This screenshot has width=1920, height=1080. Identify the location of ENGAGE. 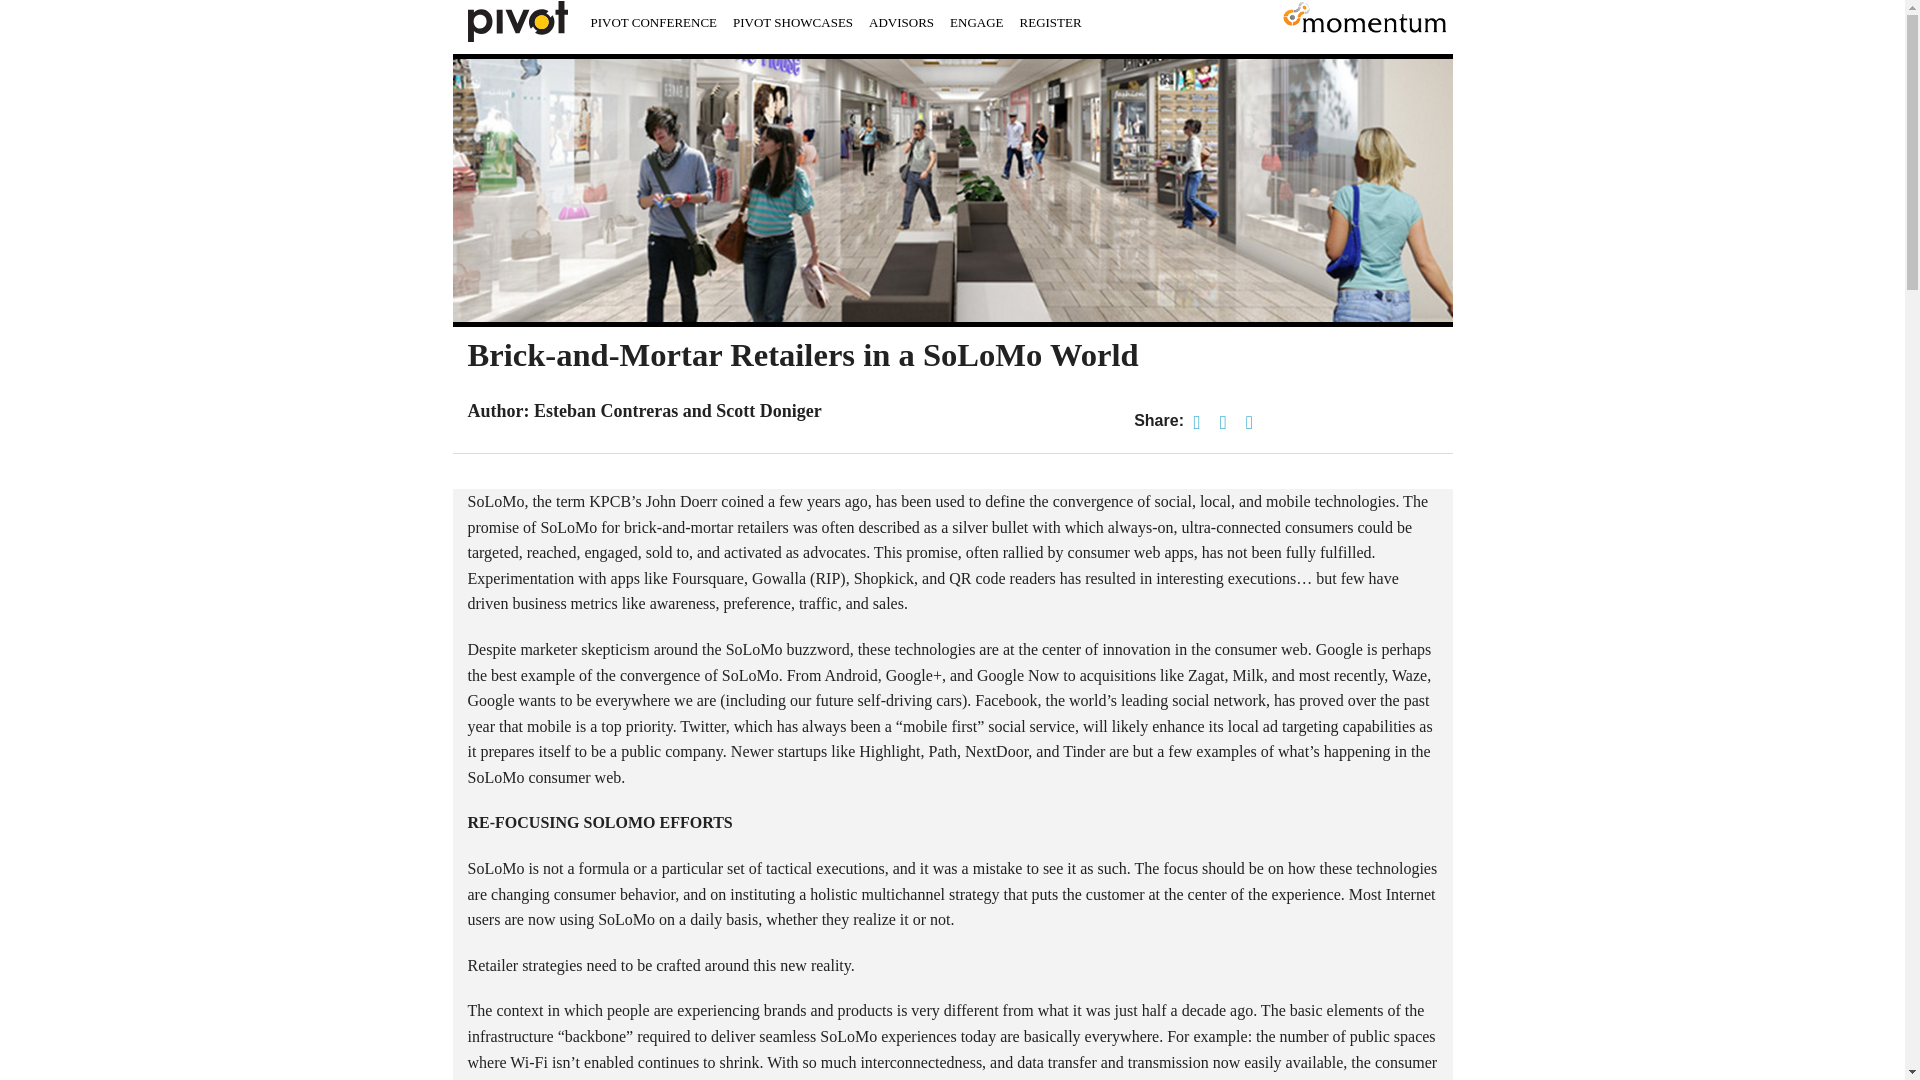
(976, 22).